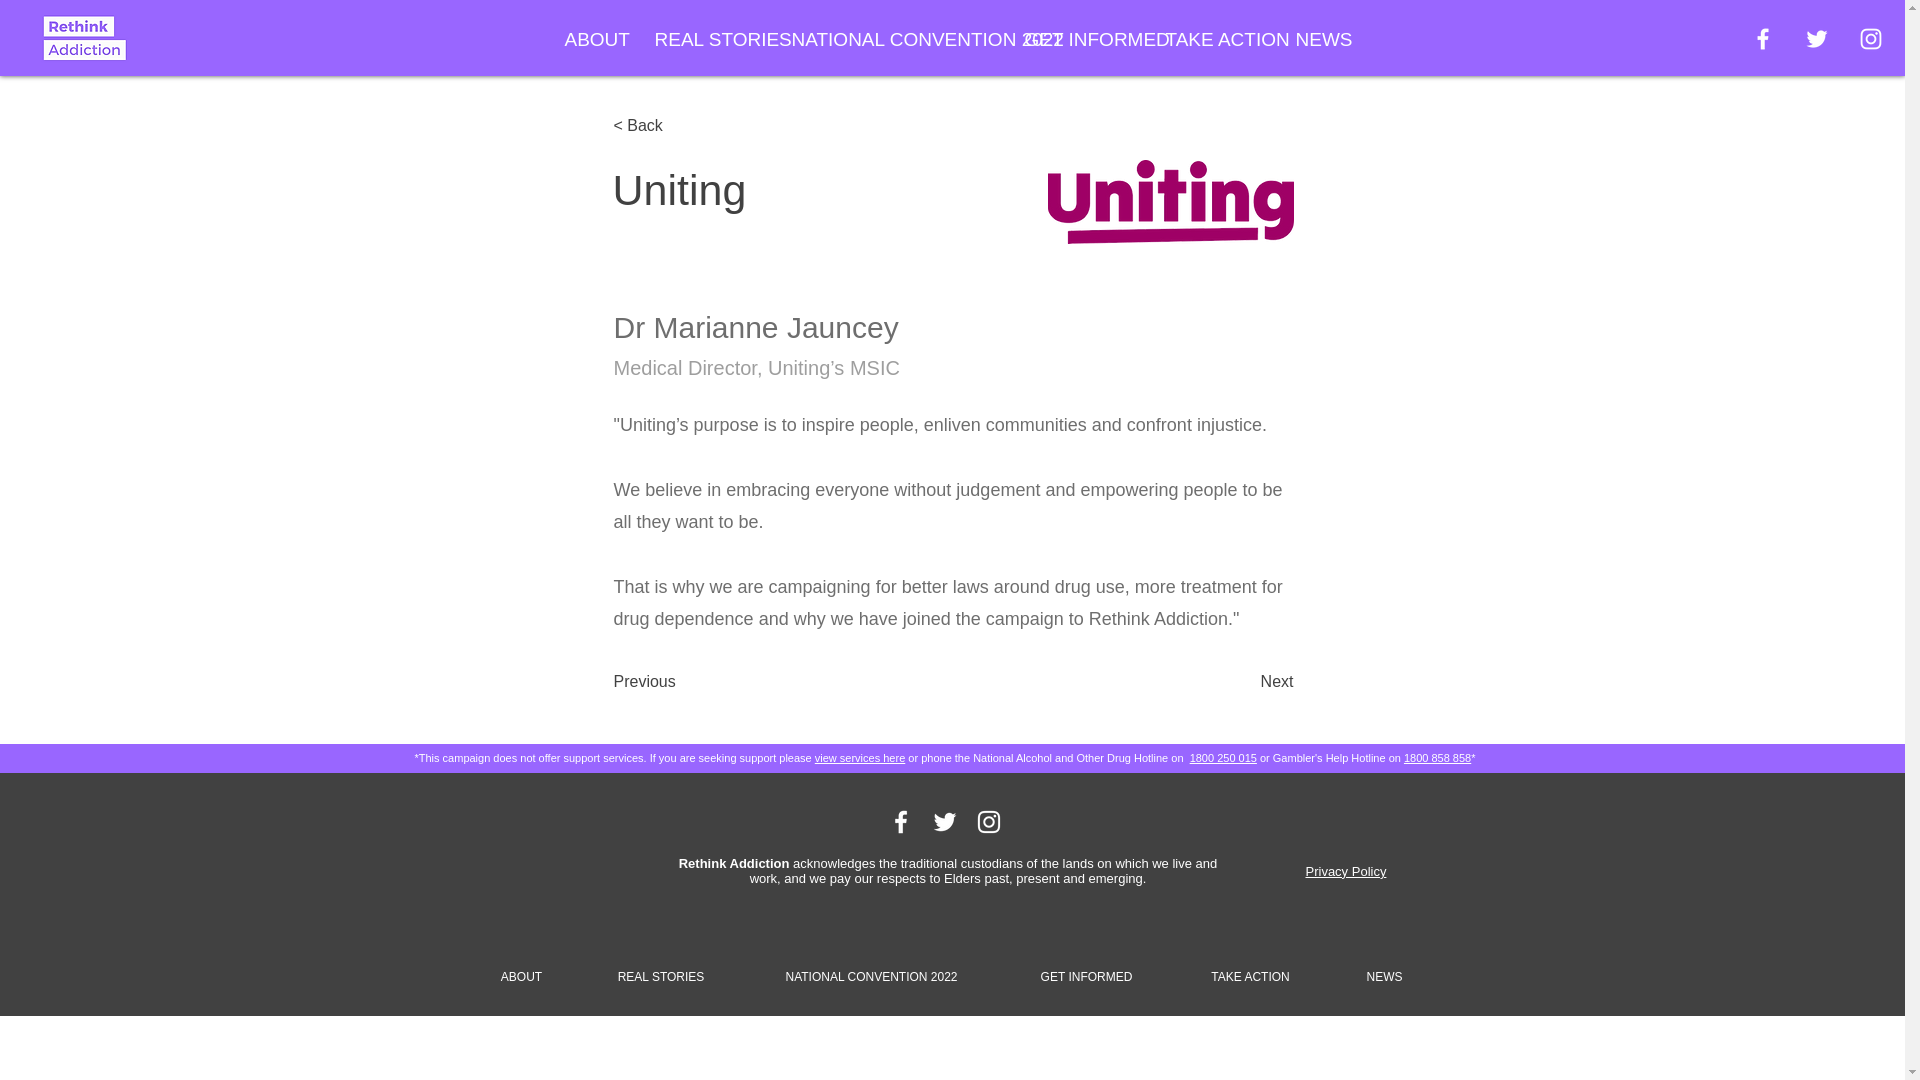 The image size is (1920, 1080). I want to click on Privacy Policy, so click(1346, 872).